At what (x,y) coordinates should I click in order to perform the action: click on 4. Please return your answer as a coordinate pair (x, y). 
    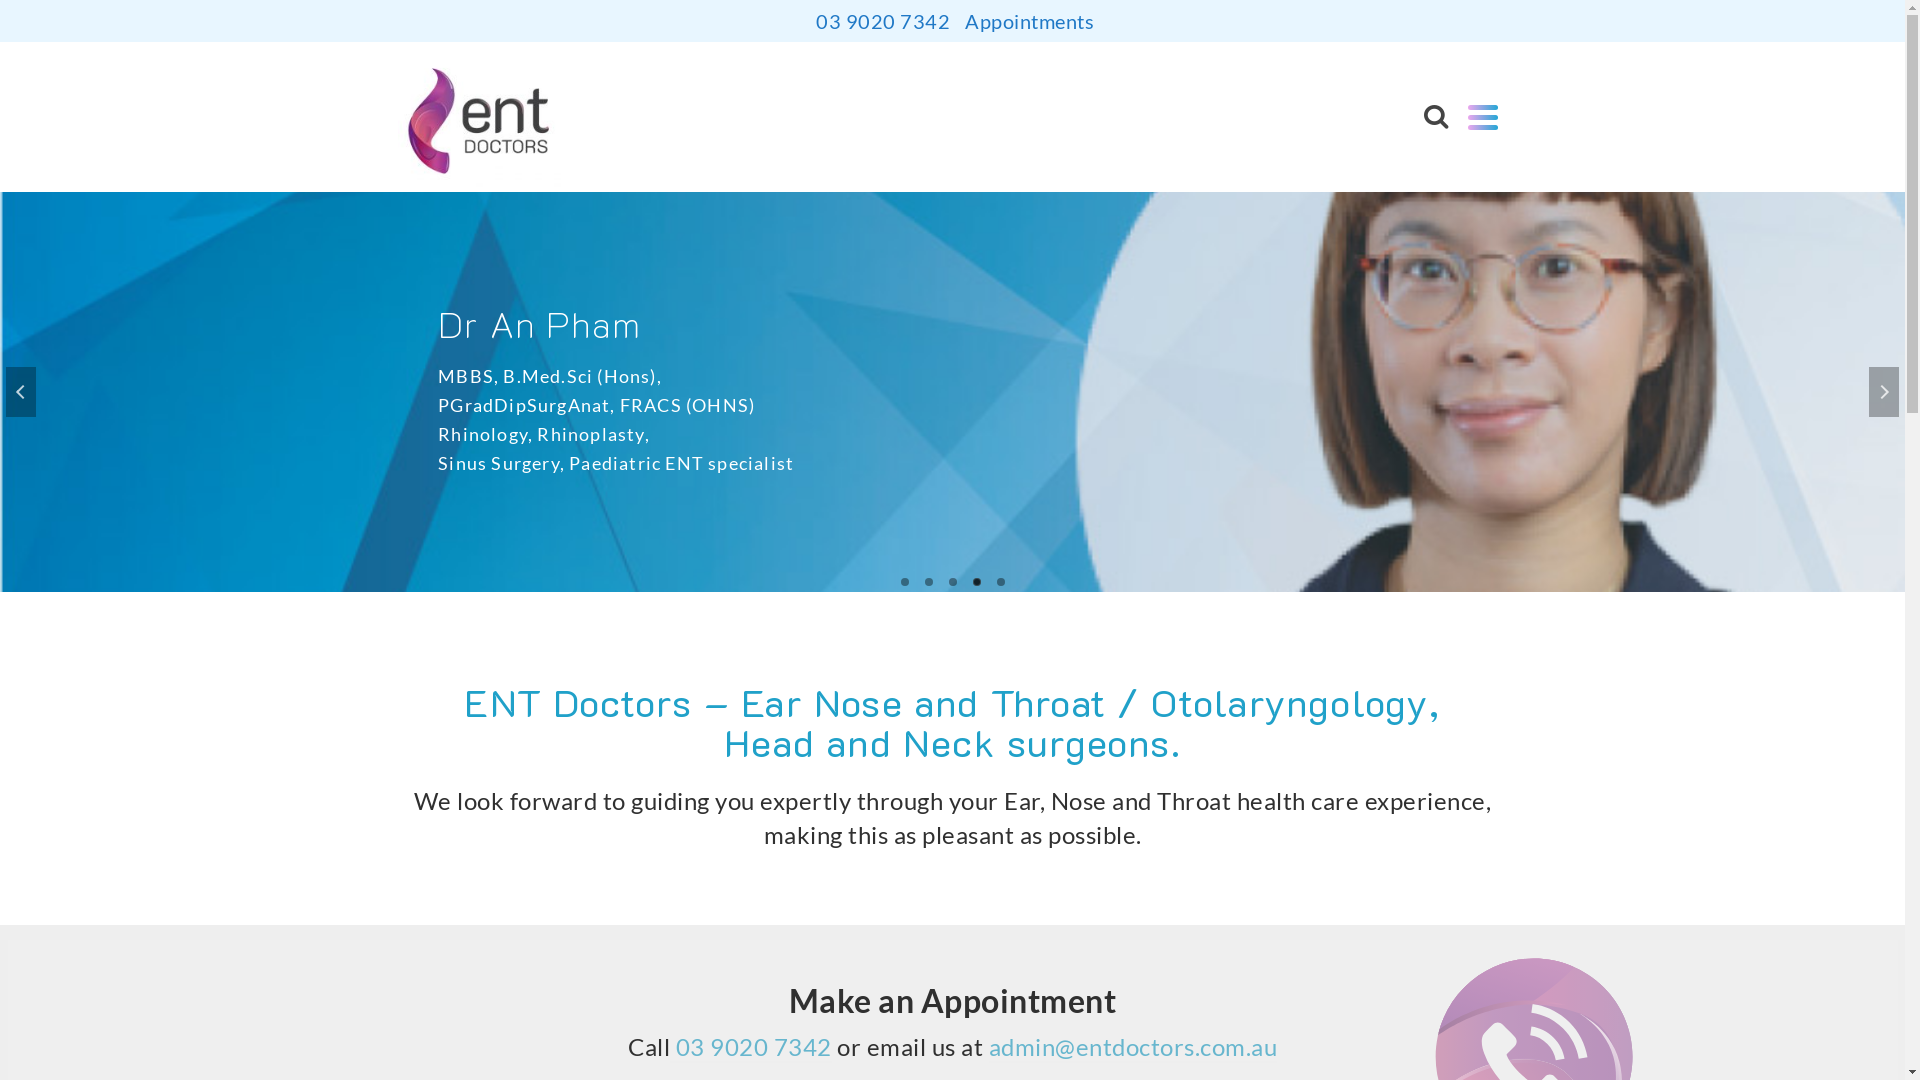
    Looking at the image, I should click on (976, 582).